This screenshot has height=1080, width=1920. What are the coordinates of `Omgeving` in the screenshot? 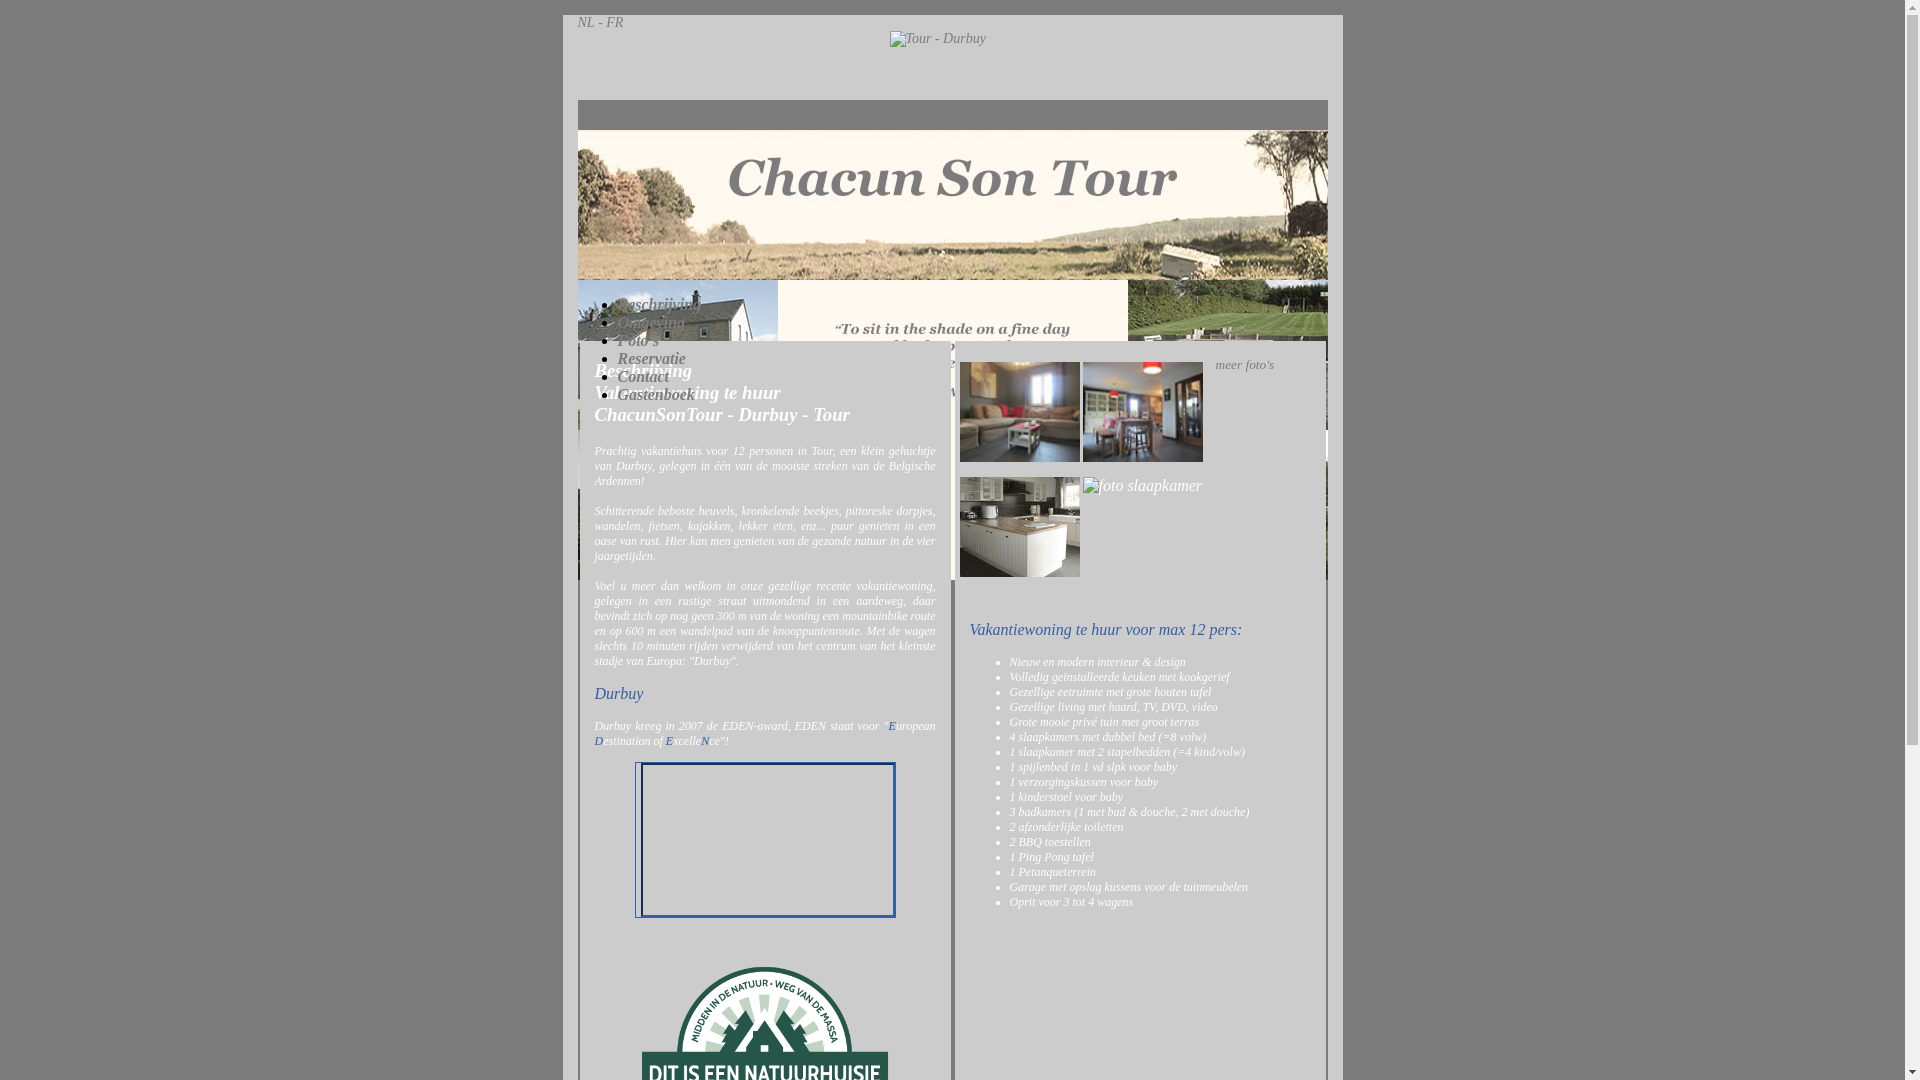 It's located at (652, 322).